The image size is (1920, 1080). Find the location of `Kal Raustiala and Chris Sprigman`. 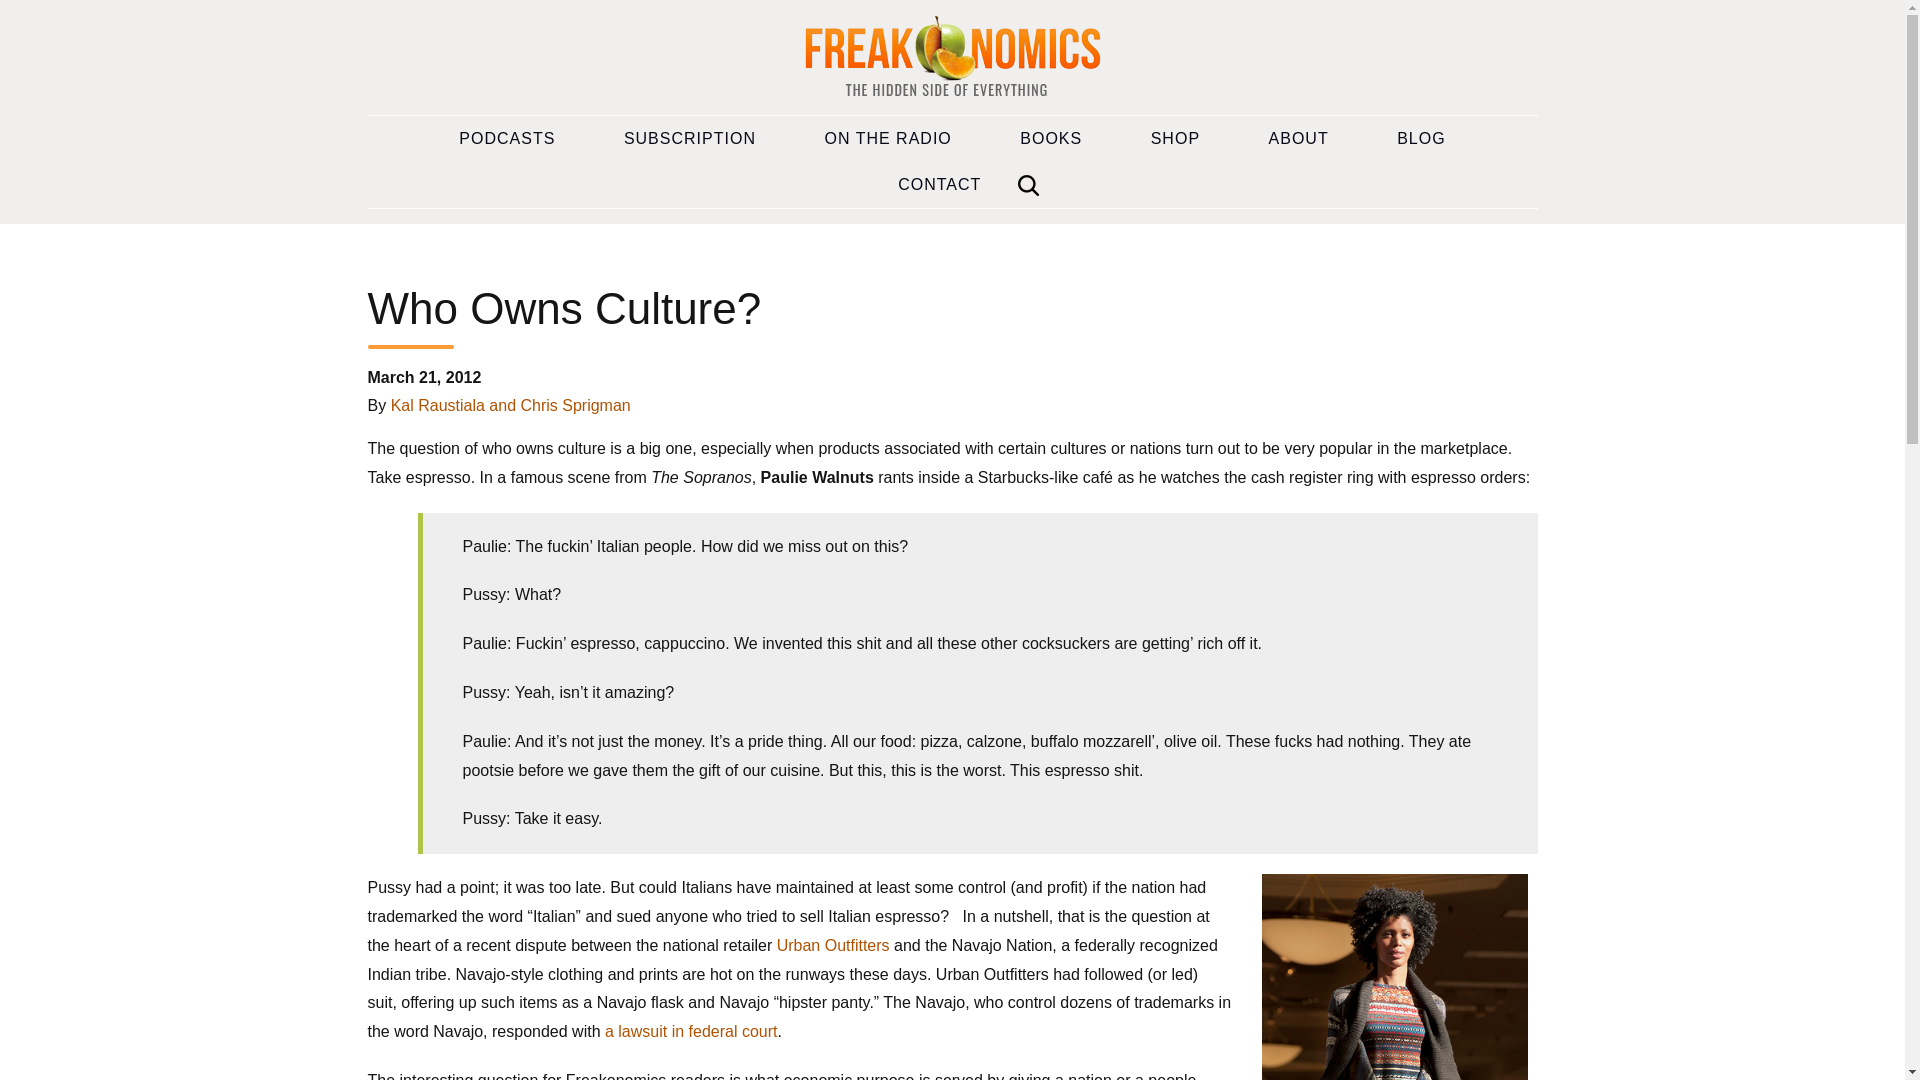

Kal Raustiala and Chris Sprigman is located at coordinates (511, 405).